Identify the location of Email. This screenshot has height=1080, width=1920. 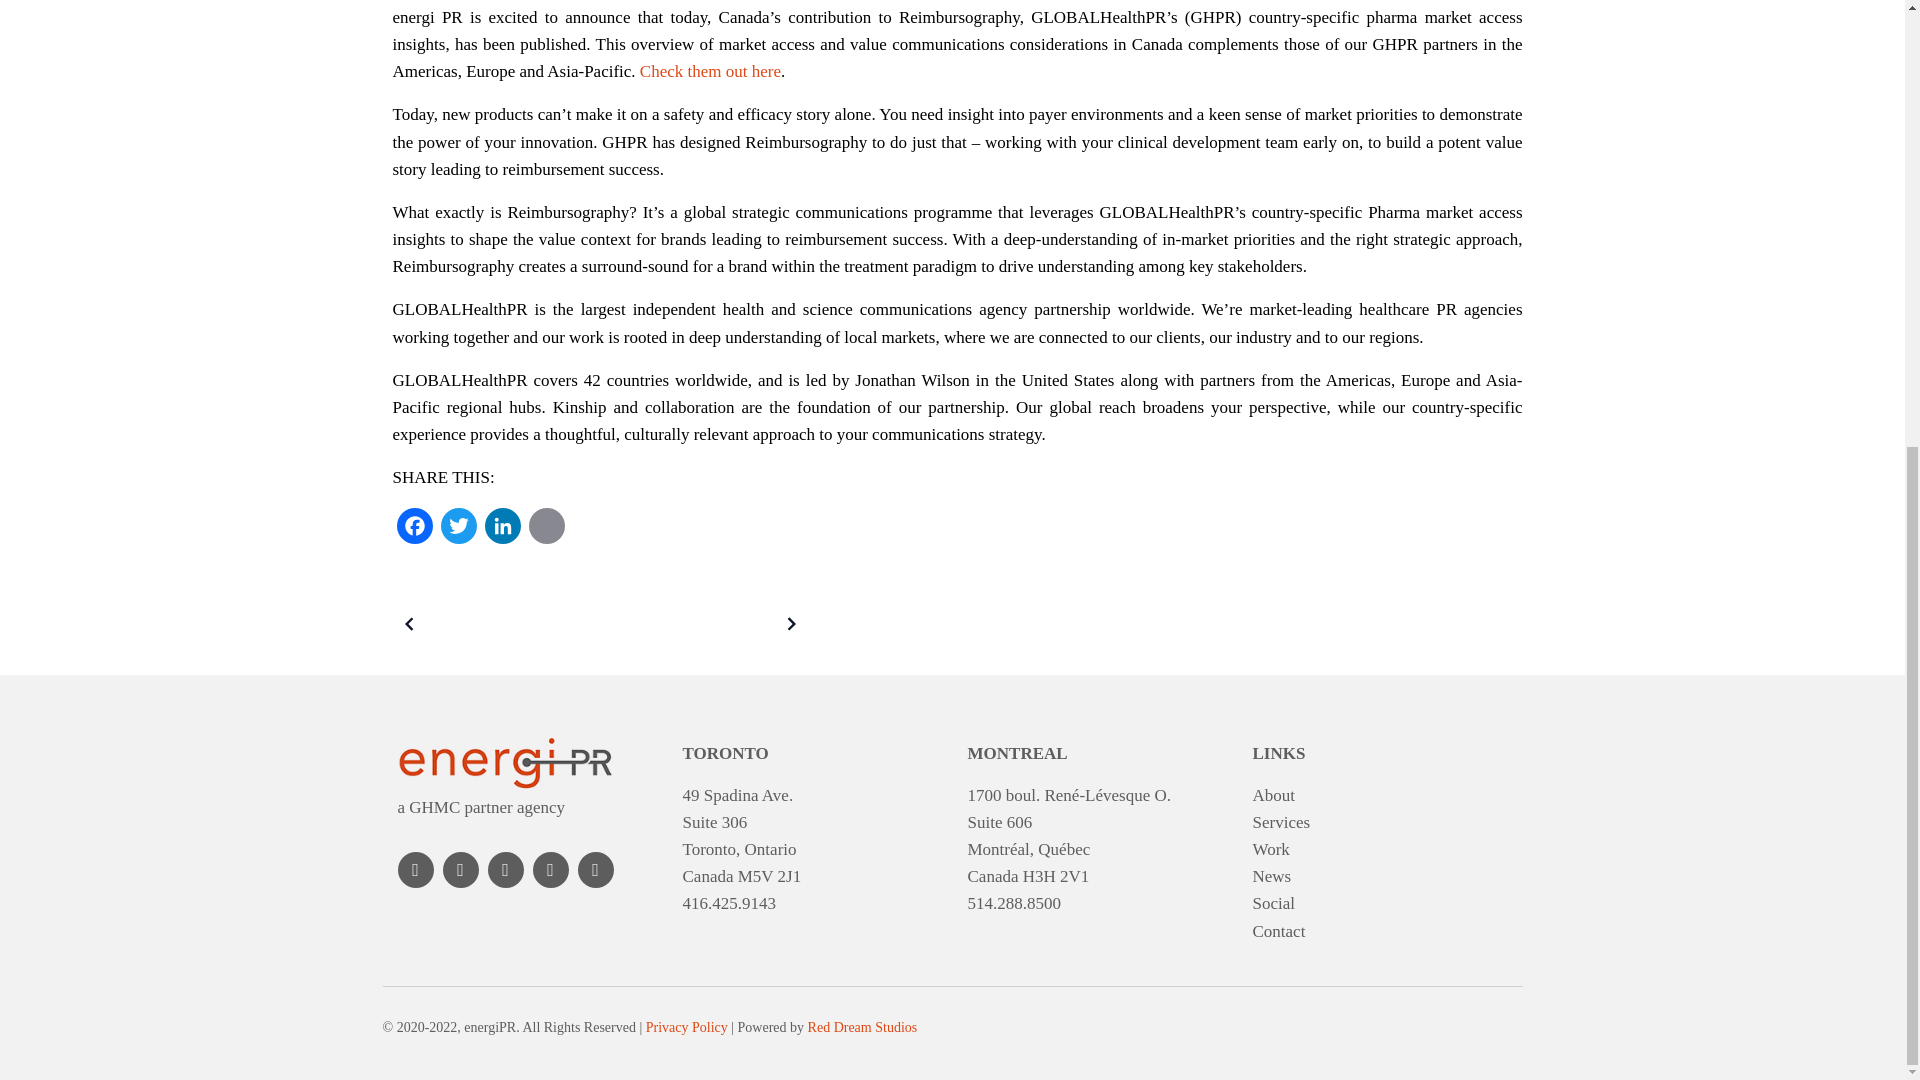
(546, 532).